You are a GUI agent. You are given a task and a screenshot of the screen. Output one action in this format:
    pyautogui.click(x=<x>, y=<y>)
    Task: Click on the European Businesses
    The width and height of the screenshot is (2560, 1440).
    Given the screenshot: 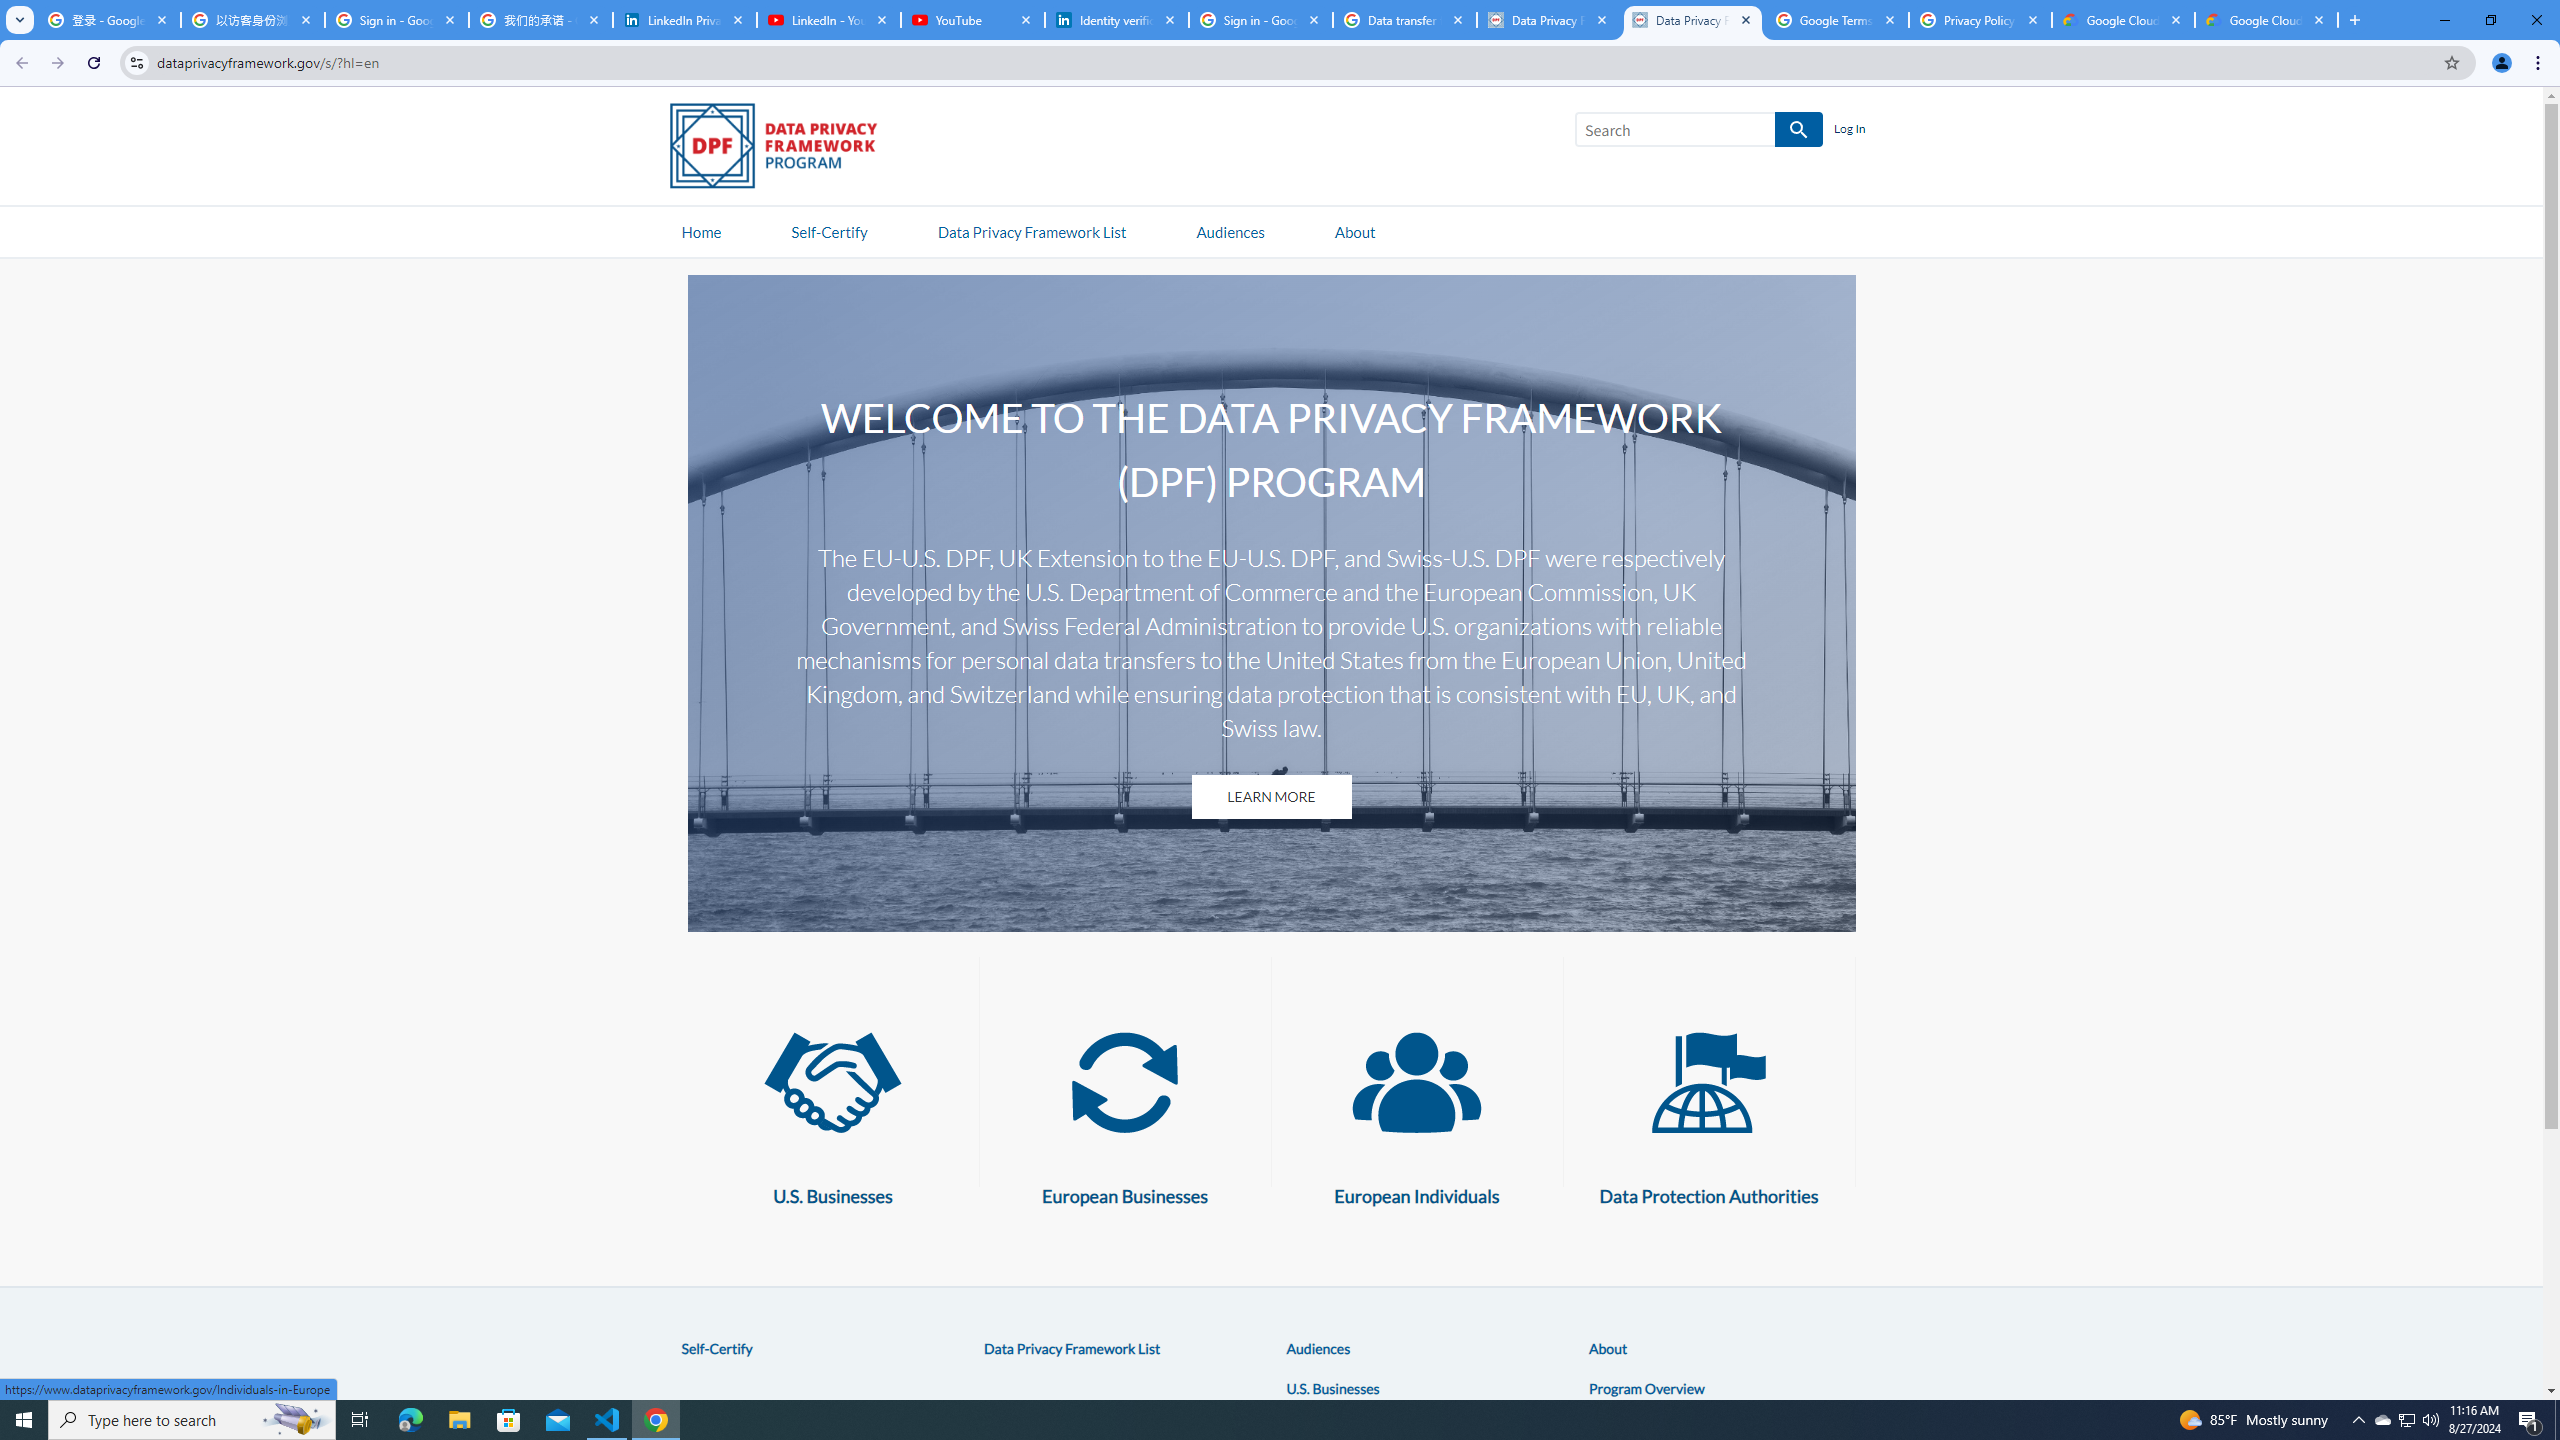 What is the action you would take?
    pyautogui.click(x=1124, y=1082)
    